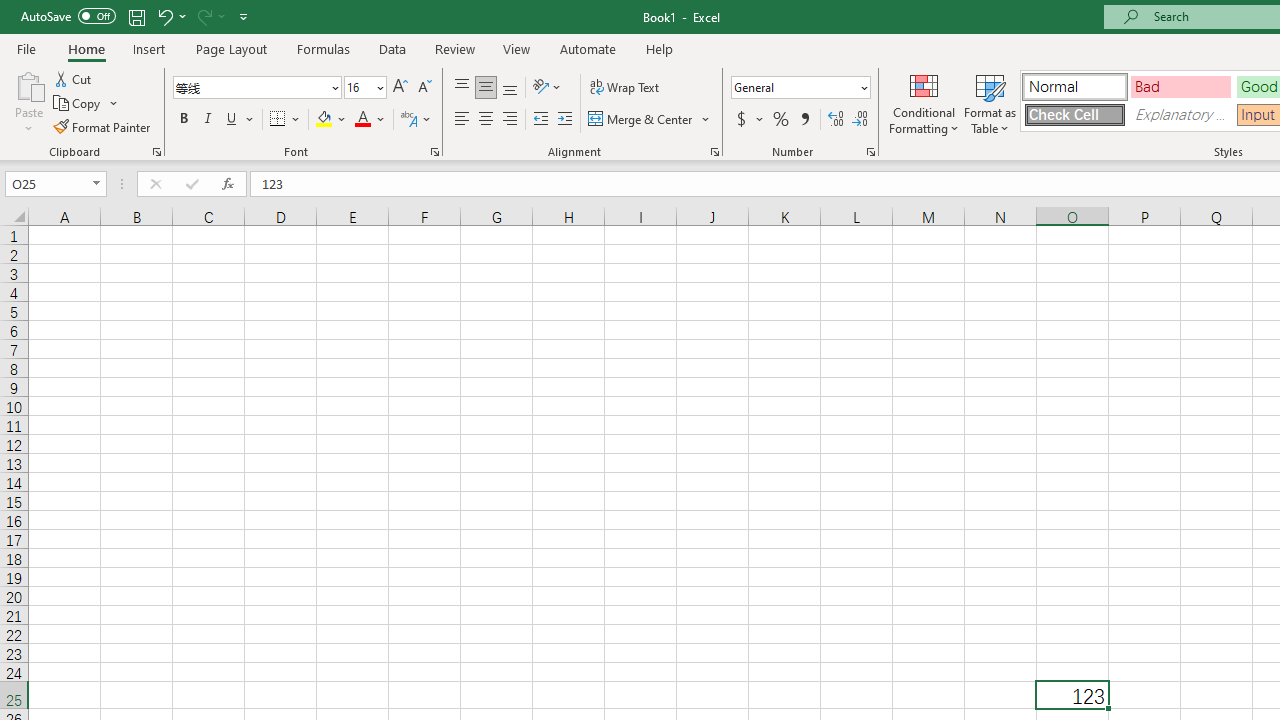 Image resolution: width=1280 pixels, height=720 pixels. What do you see at coordinates (365, 88) in the screenshot?
I see `Font Size` at bounding box center [365, 88].